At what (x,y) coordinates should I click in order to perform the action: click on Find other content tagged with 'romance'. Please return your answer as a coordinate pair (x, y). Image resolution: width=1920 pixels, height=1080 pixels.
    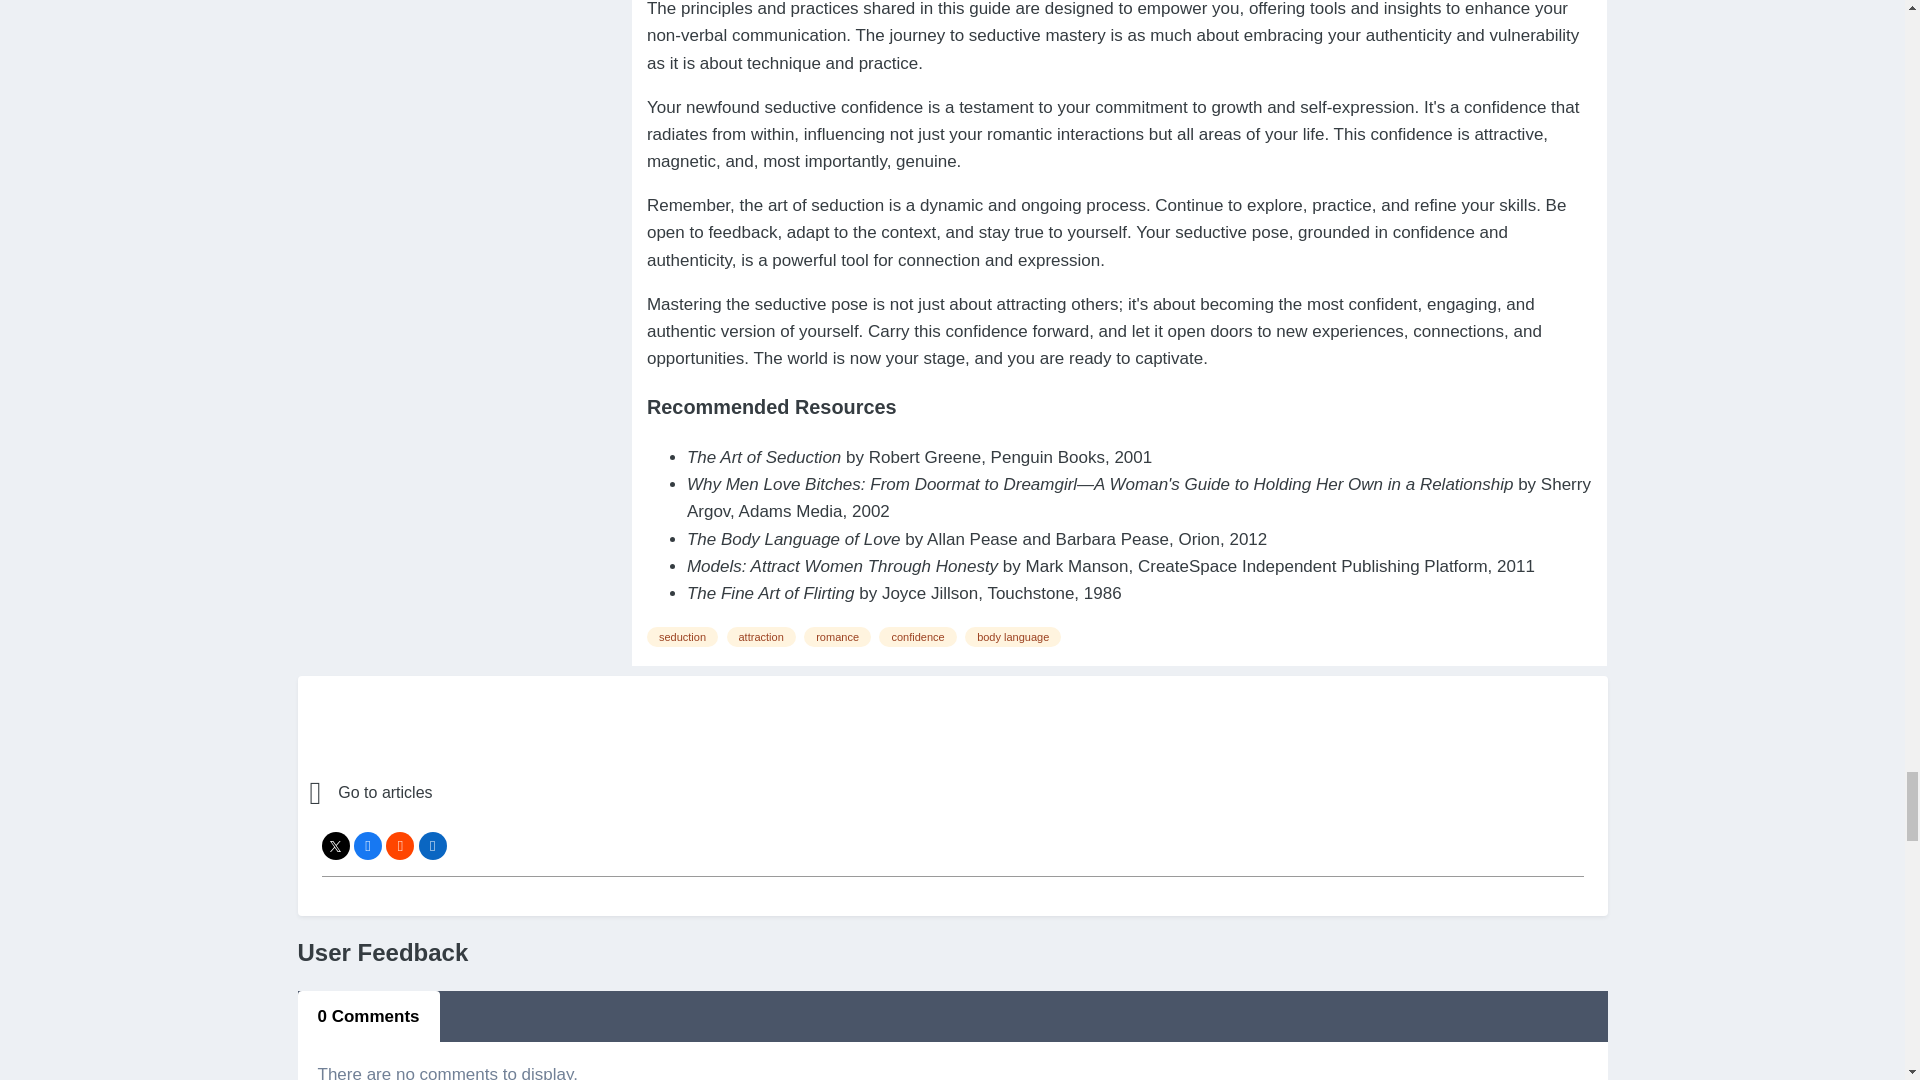
    Looking at the image, I should click on (838, 636).